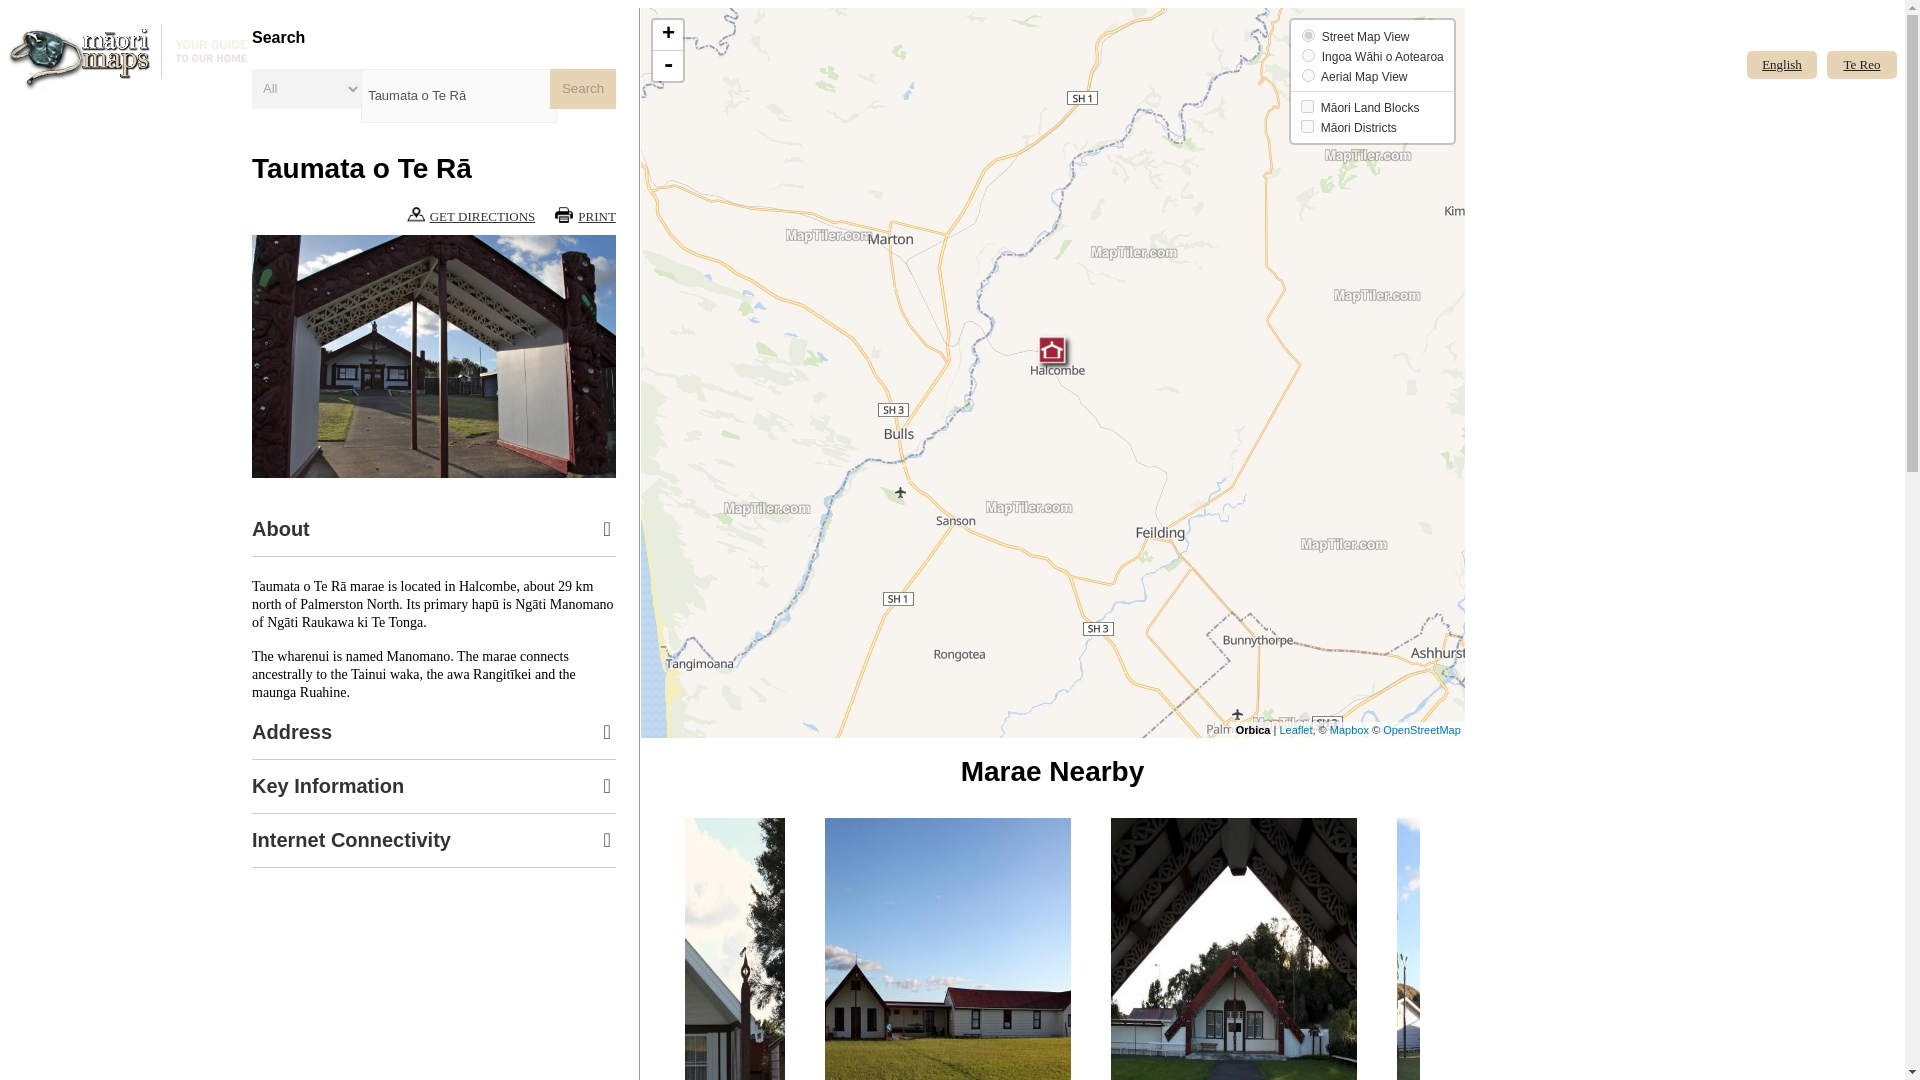 The width and height of the screenshot is (1920, 1080). Describe the element at coordinates (1294, 729) in the screenshot. I see `Leaflet` at that location.